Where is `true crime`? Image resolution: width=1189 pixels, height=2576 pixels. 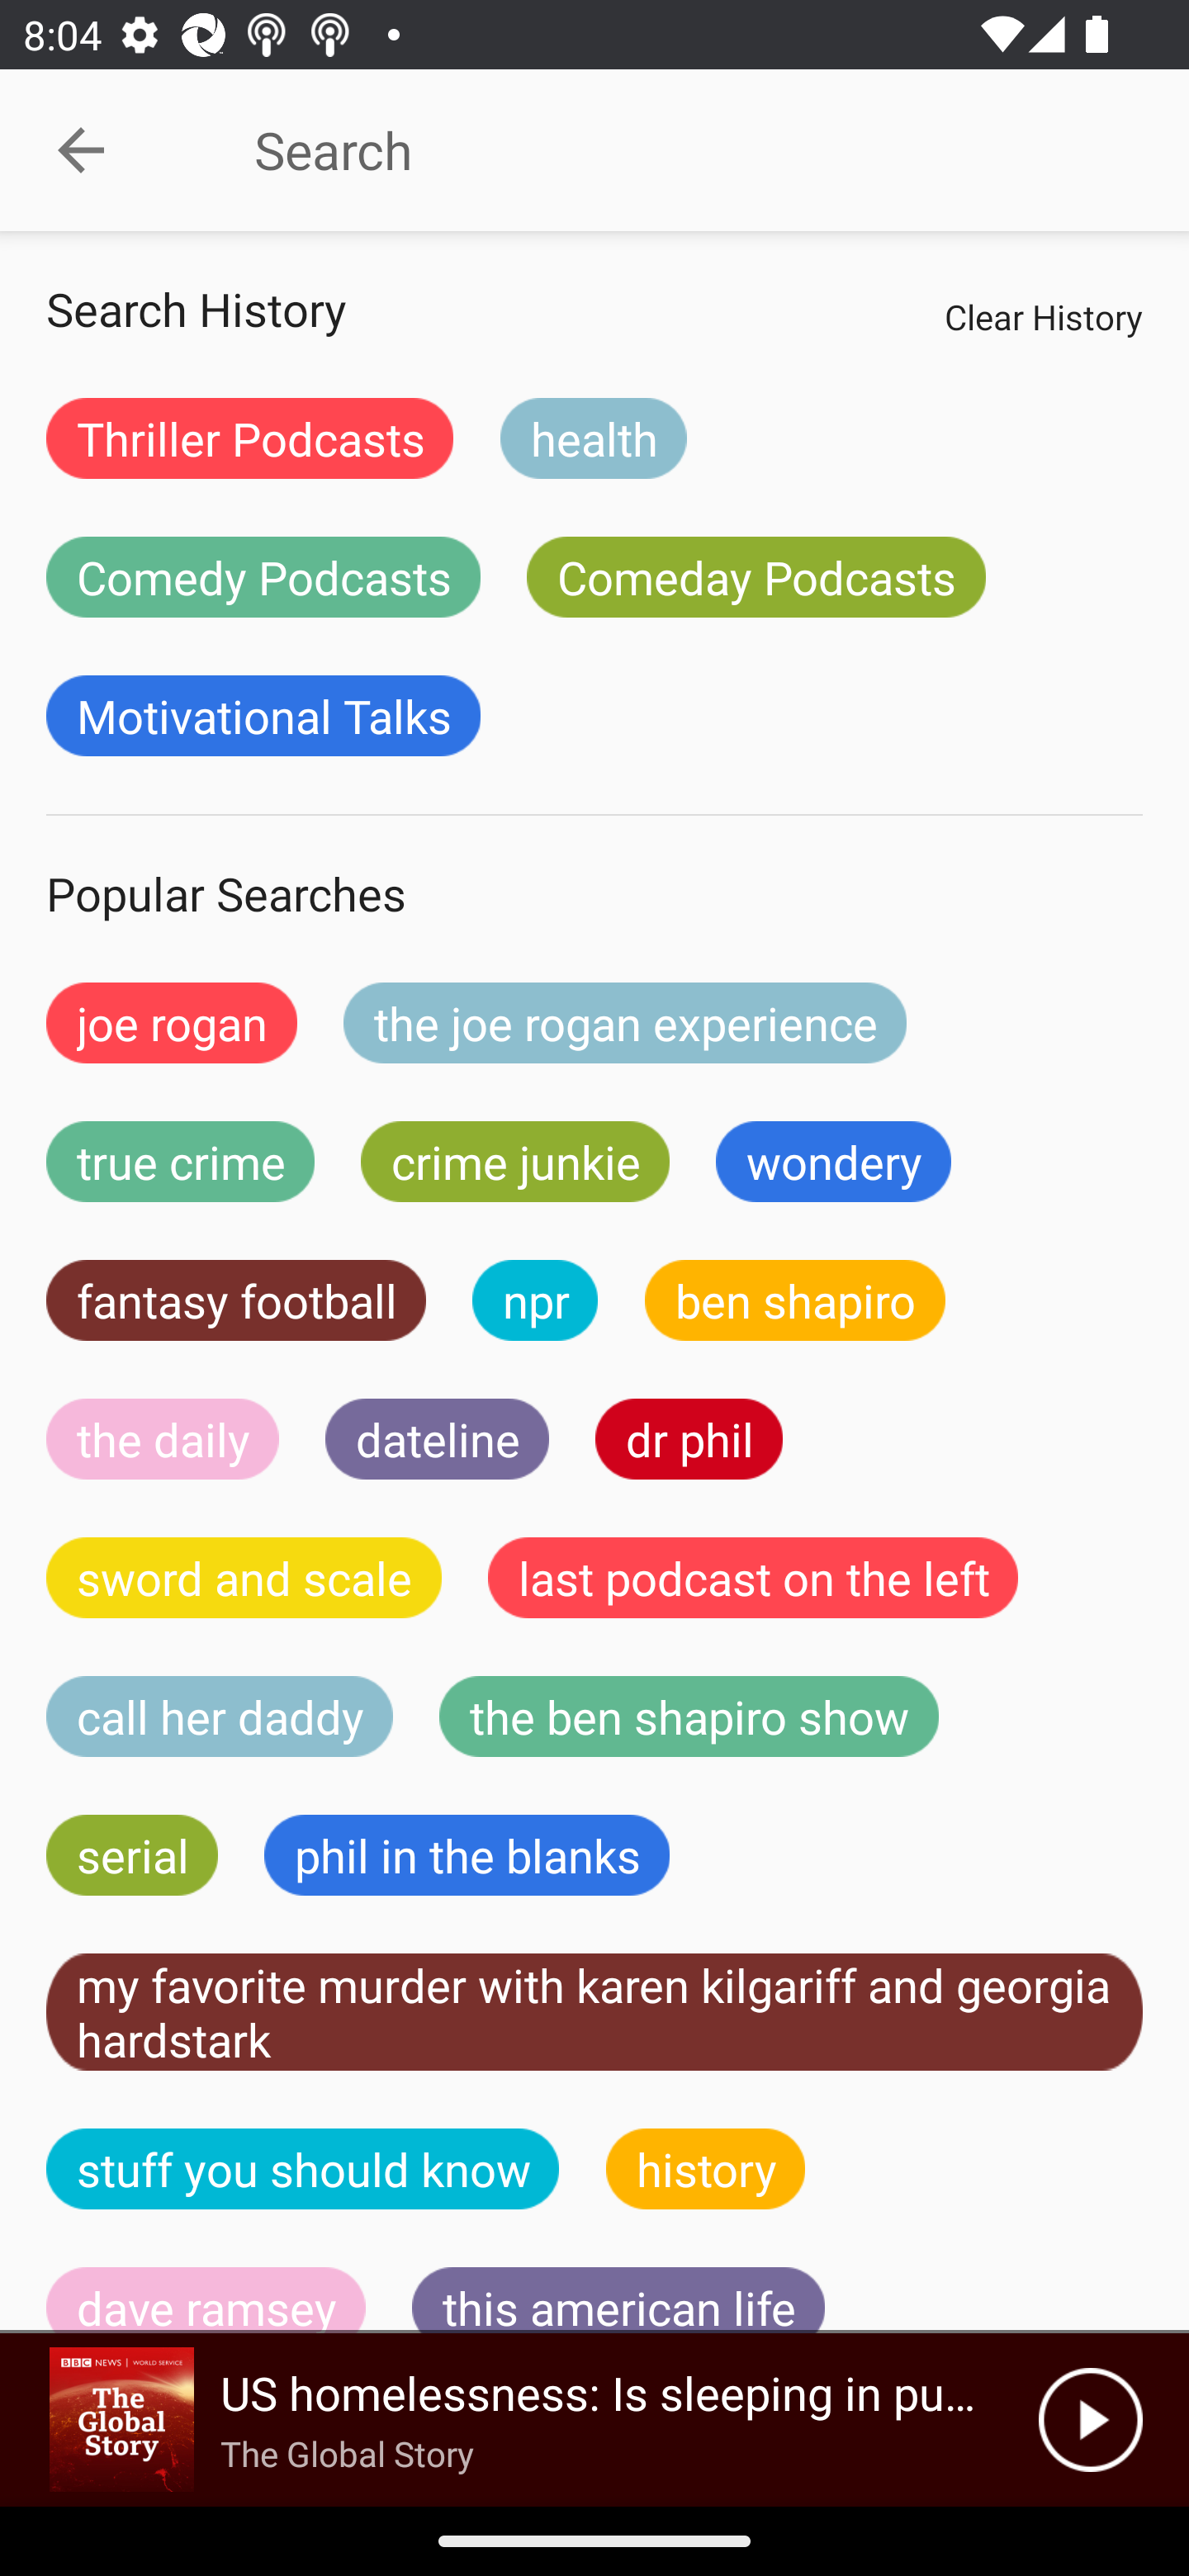
true crime is located at coordinates (180, 1162).